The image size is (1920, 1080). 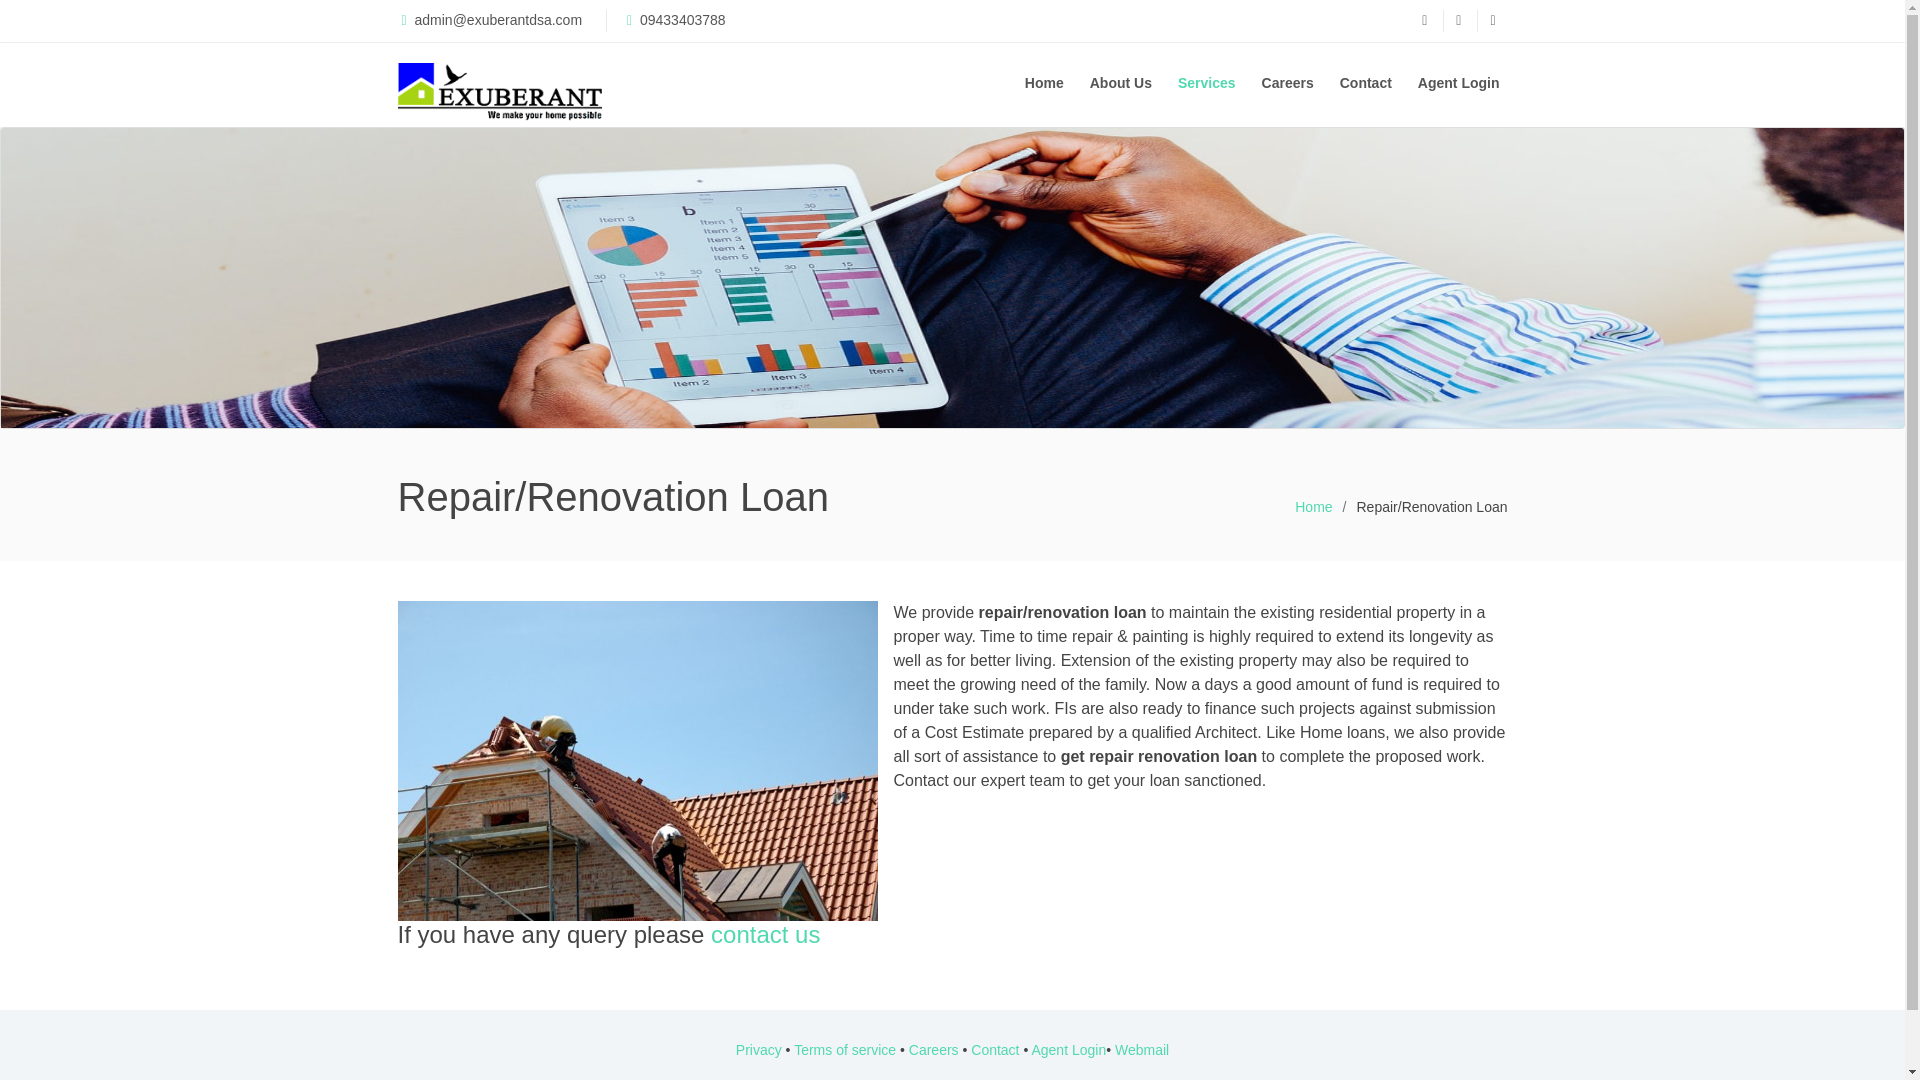 I want to click on Careers, so click(x=1288, y=82).